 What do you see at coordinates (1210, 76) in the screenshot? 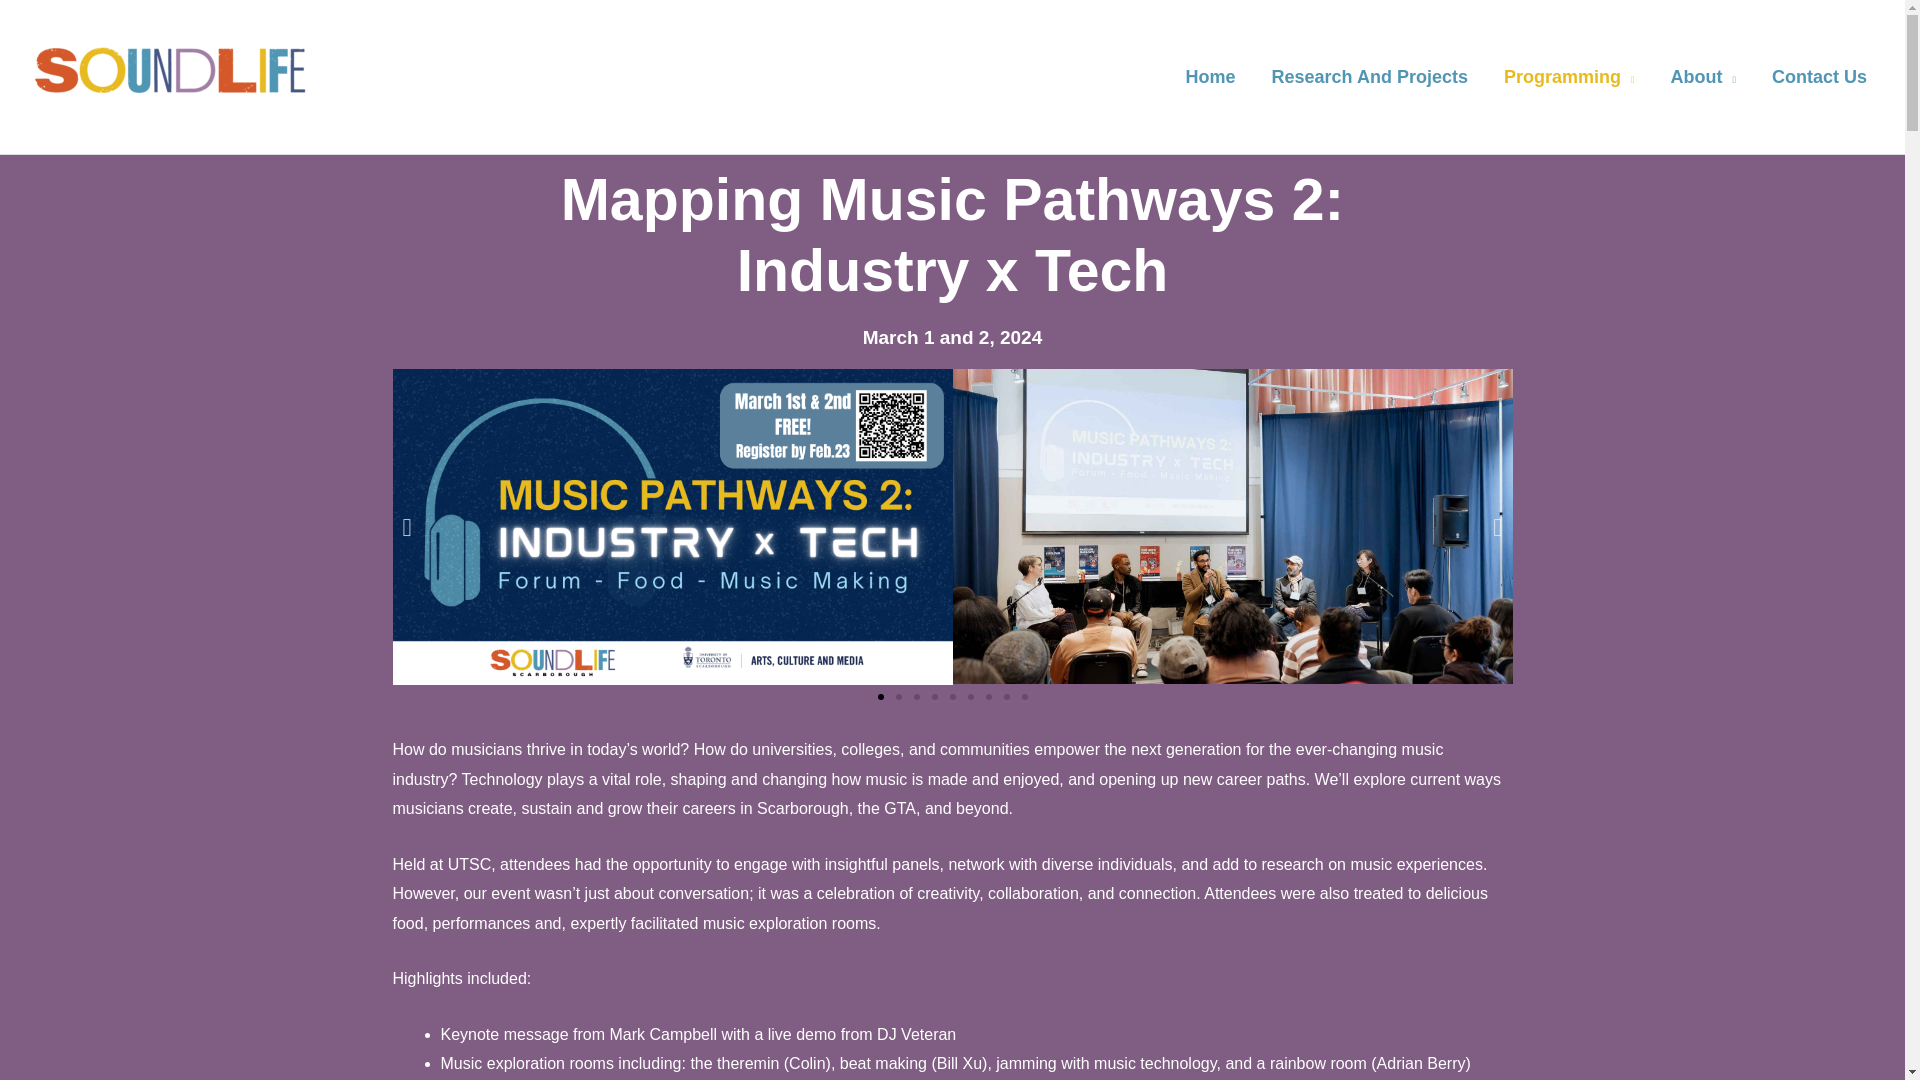
I see `Home` at bounding box center [1210, 76].